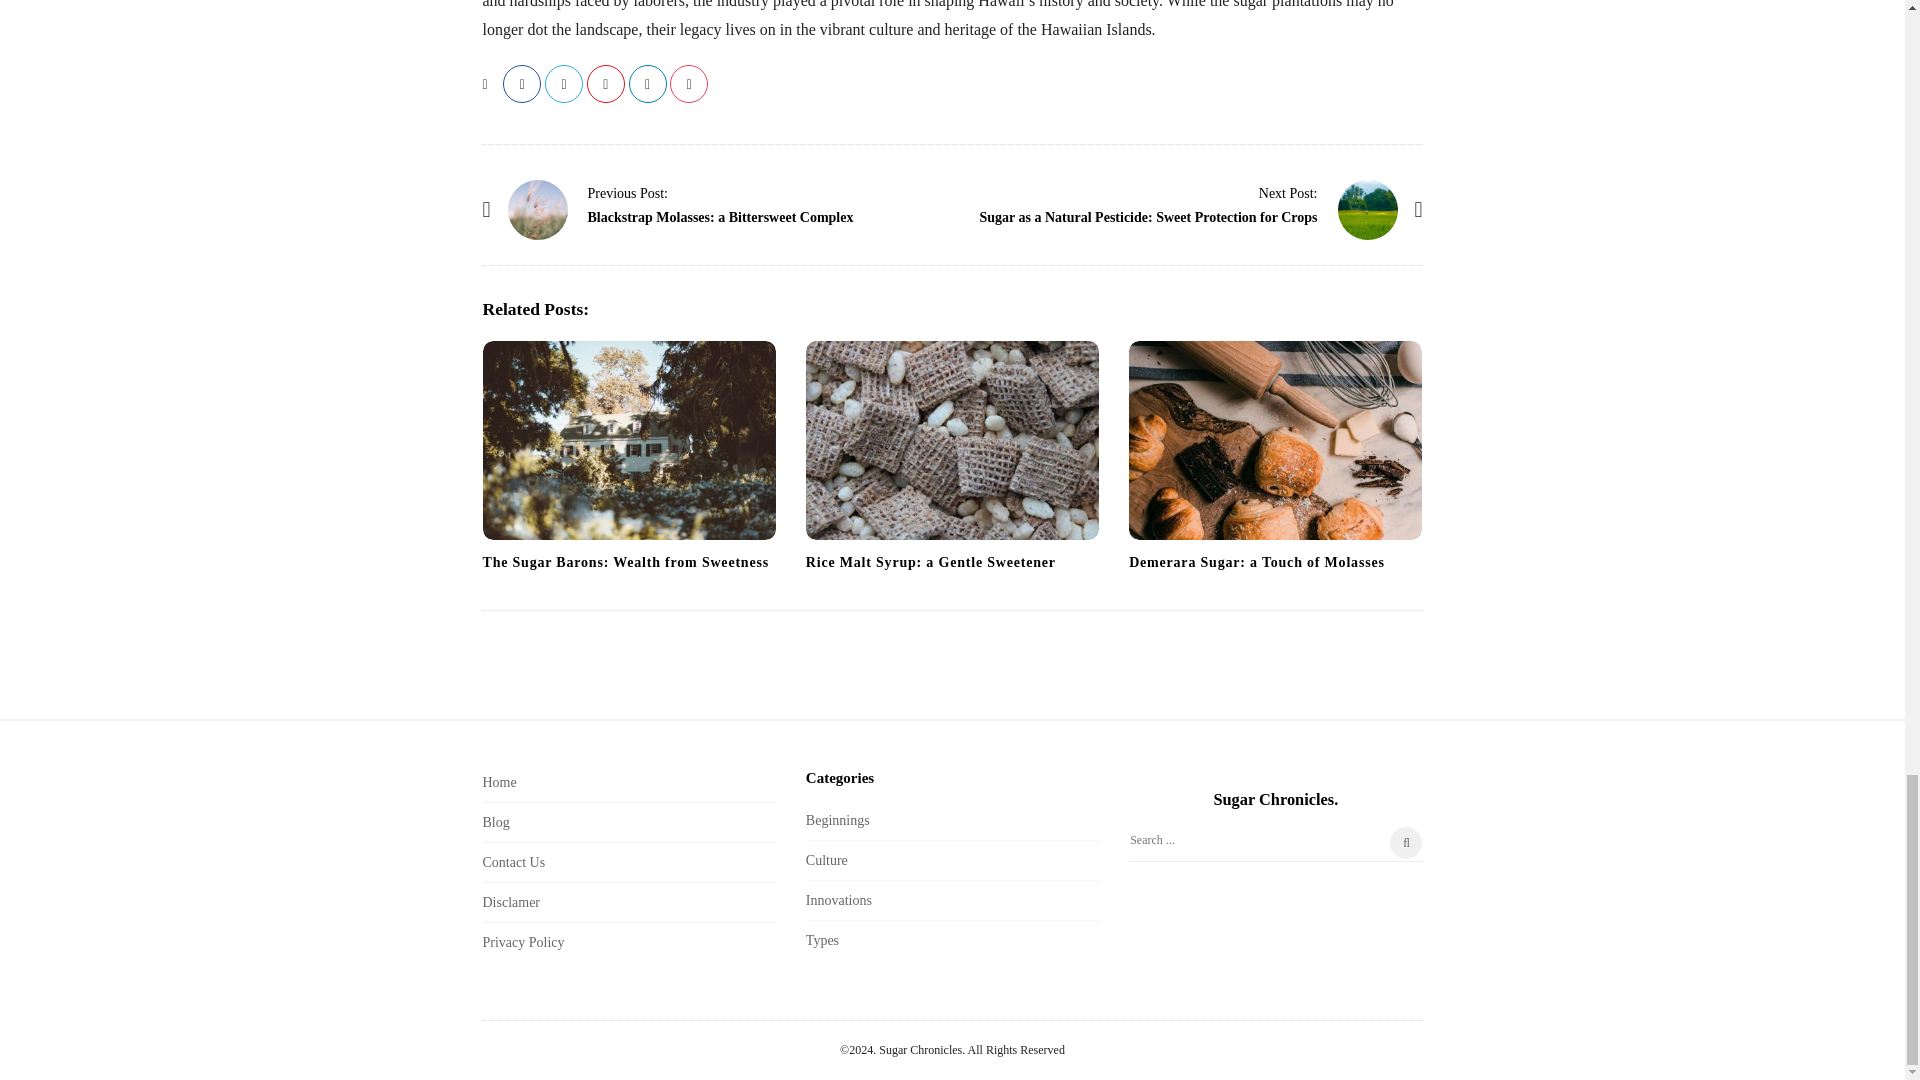 The height and width of the screenshot is (1080, 1920). What do you see at coordinates (538, 210) in the screenshot?
I see `Blackstrap Molasses: a Bittersweet Complex` at bounding box center [538, 210].